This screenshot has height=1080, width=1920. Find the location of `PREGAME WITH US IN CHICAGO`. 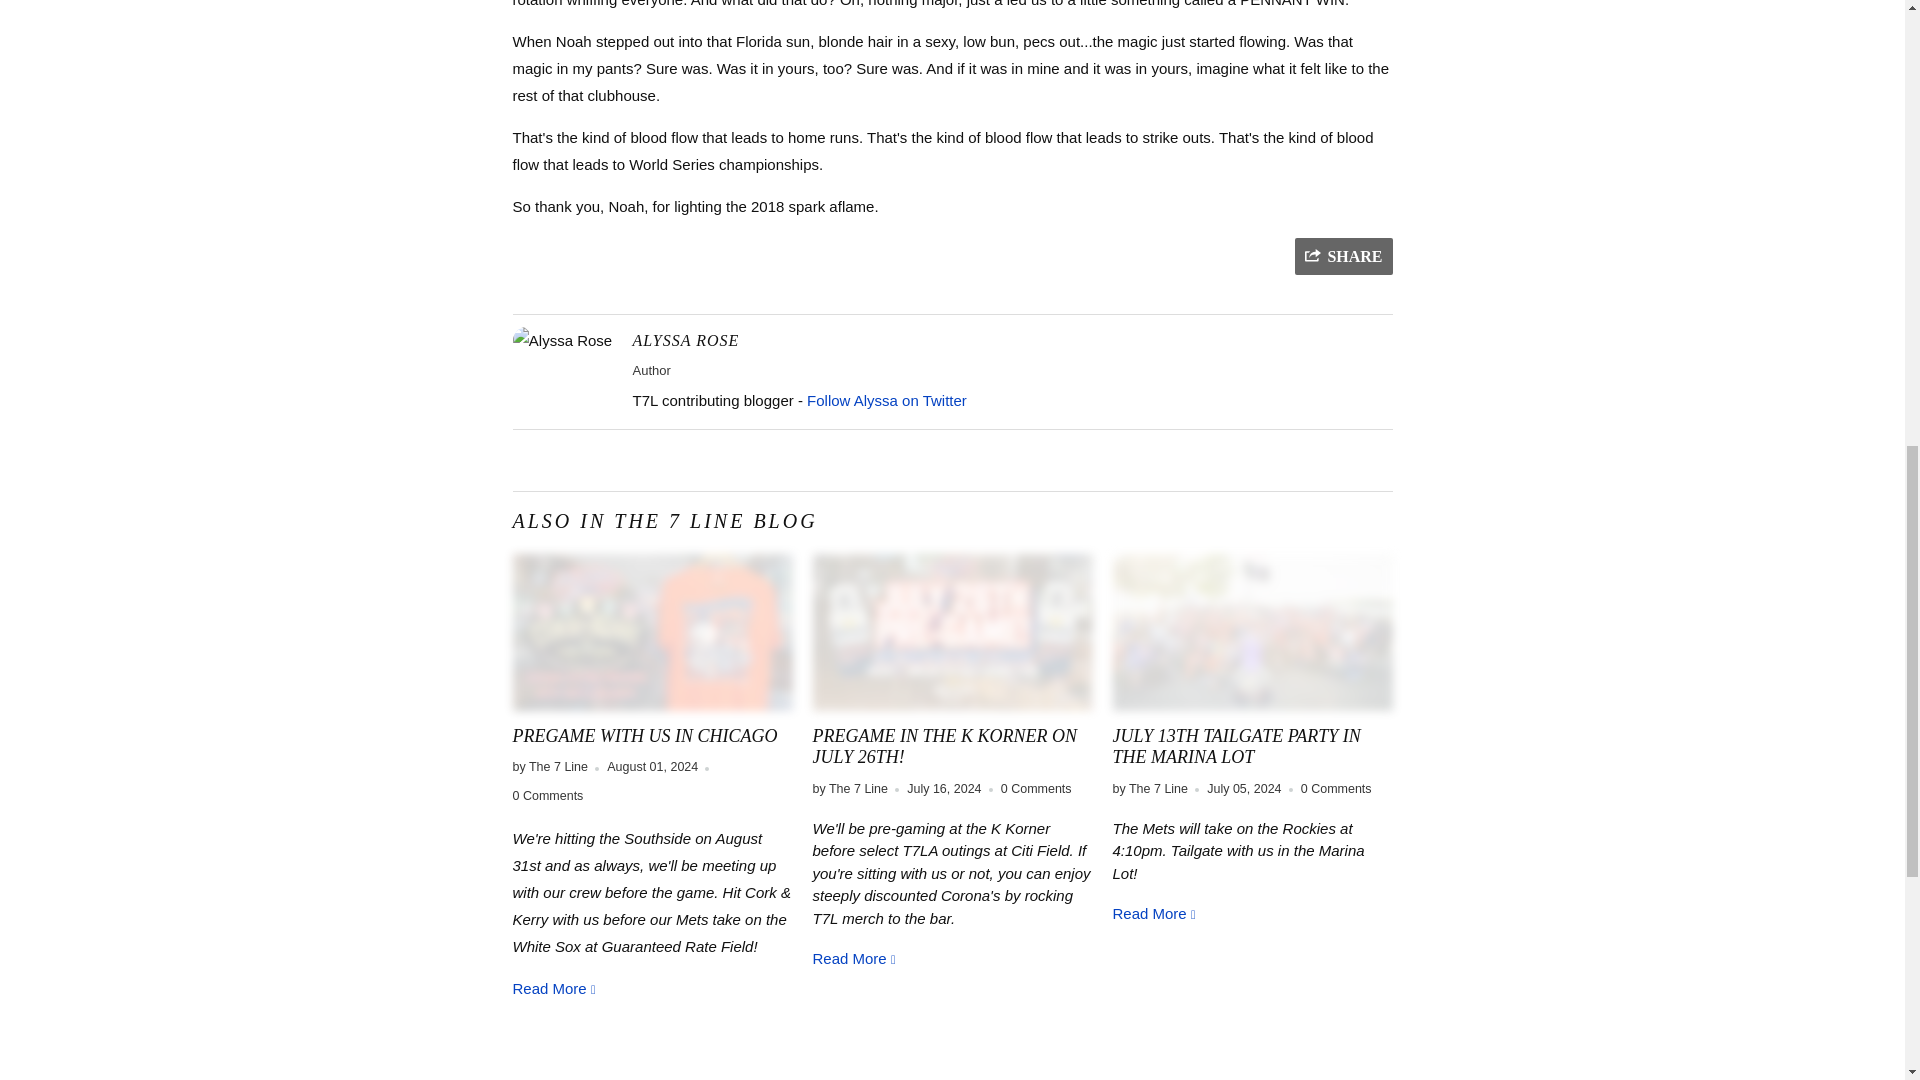

PREGAME WITH US IN CHICAGO is located at coordinates (644, 736).